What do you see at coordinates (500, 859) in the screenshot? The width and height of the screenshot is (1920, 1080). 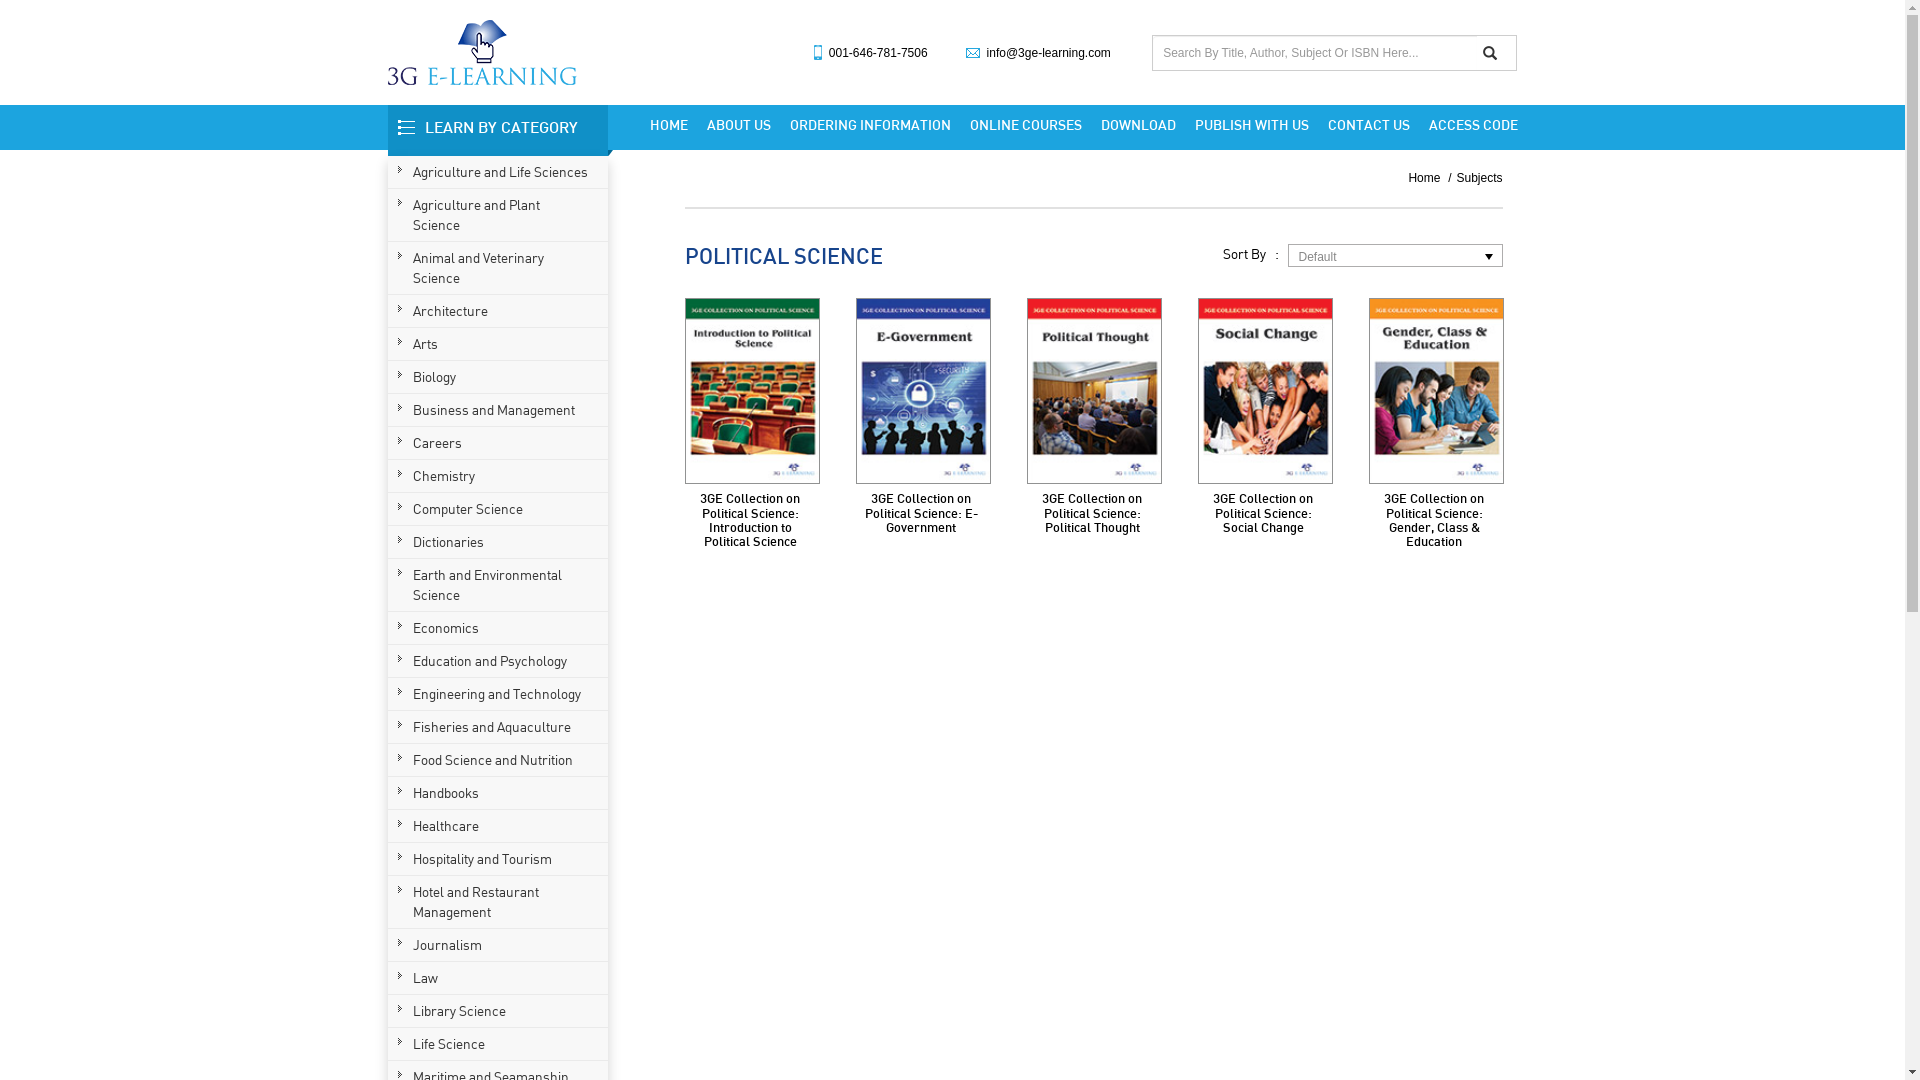 I see `Hospitality and Tourism` at bounding box center [500, 859].